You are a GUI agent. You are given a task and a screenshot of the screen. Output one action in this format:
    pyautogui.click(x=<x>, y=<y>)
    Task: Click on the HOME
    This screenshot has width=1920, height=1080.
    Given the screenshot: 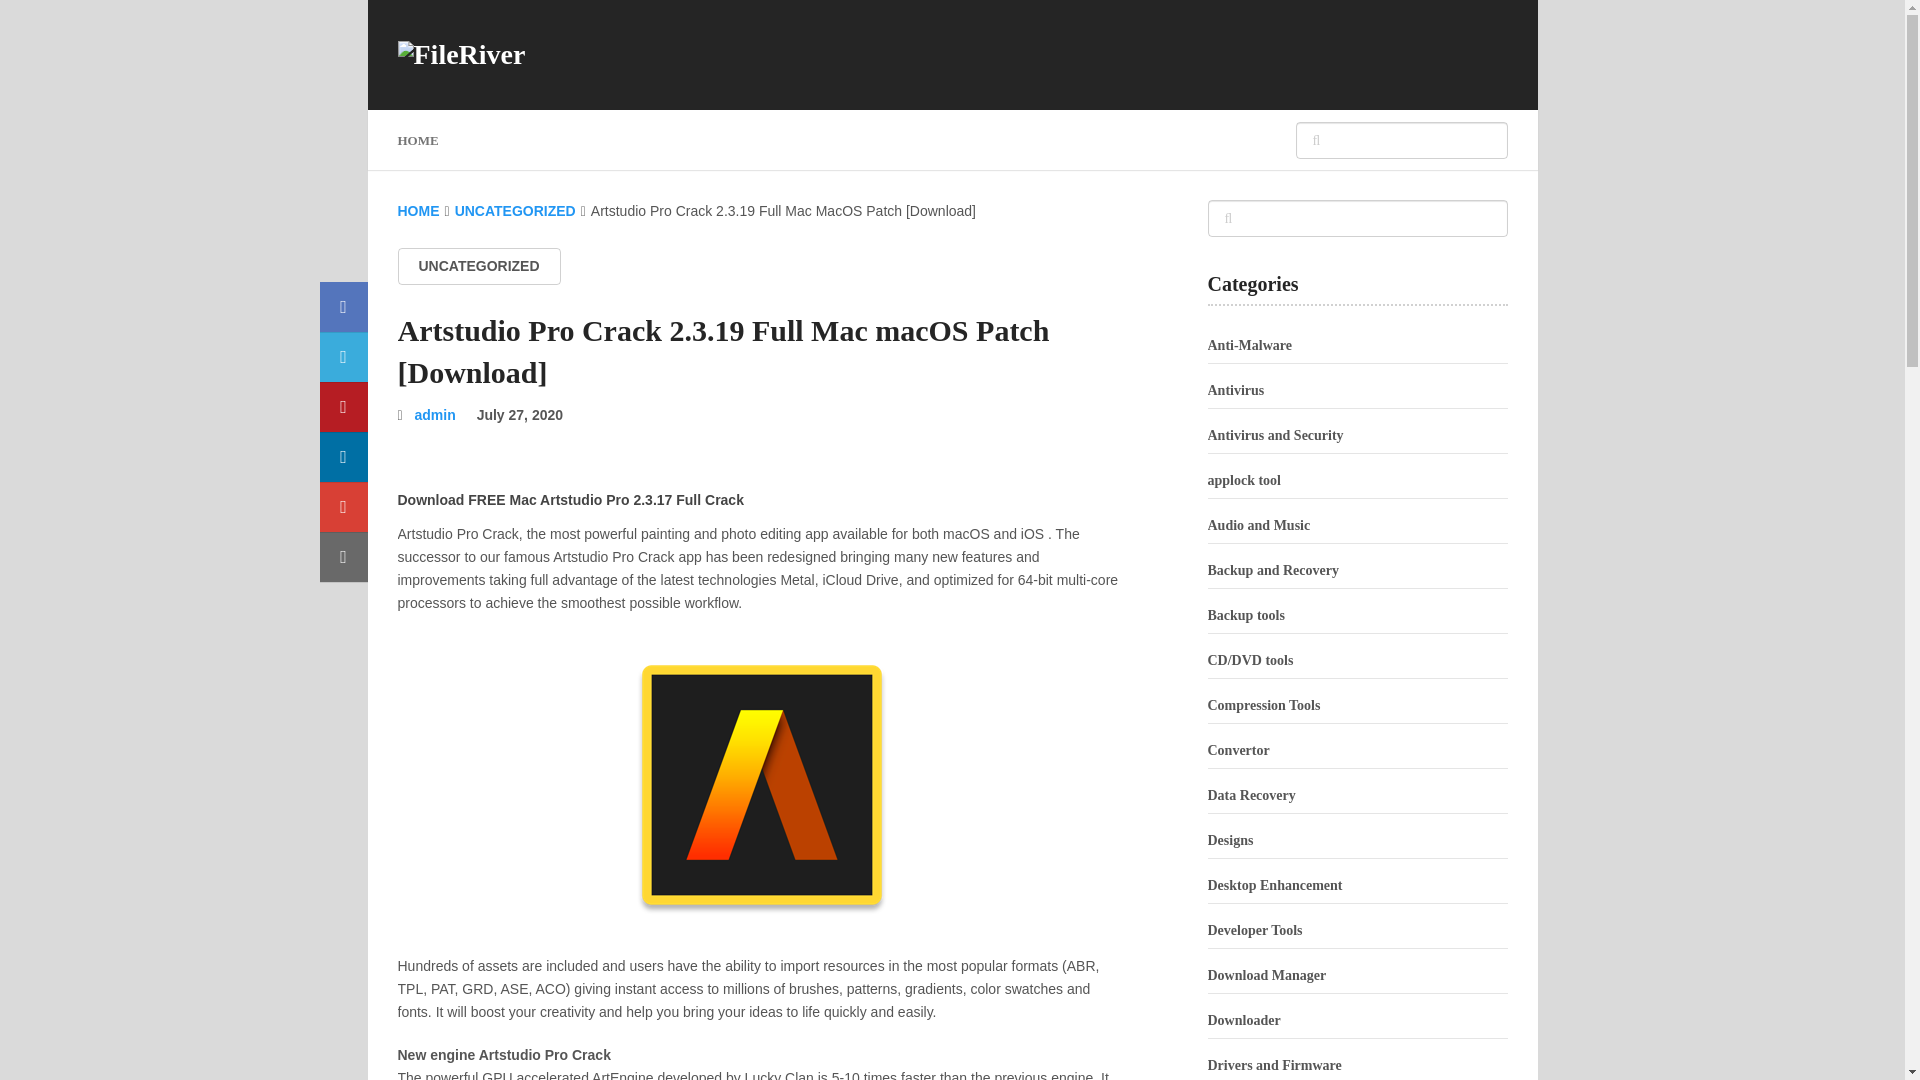 What is the action you would take?
    pyautogui.click(x=418, y=211)
    